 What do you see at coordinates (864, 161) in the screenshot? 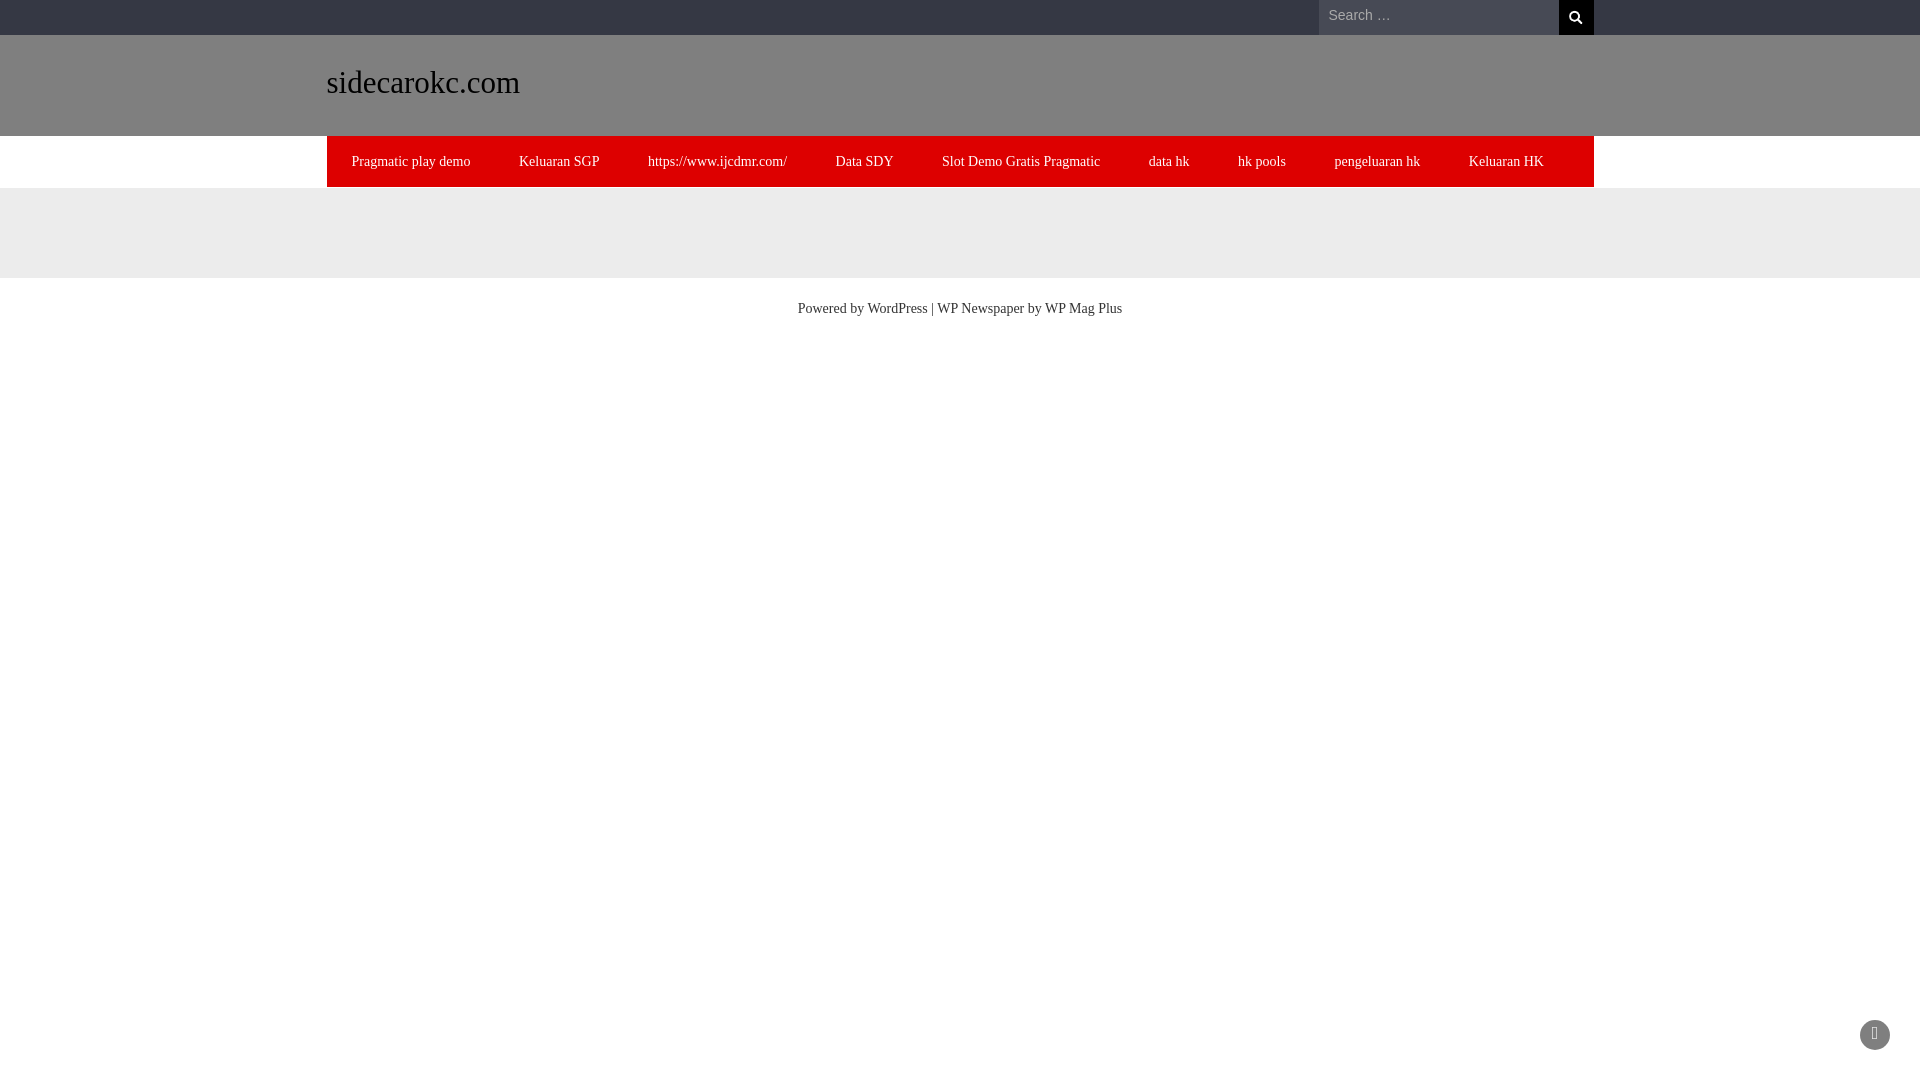
I see `Data SDY` at bounding box center [864, 161].